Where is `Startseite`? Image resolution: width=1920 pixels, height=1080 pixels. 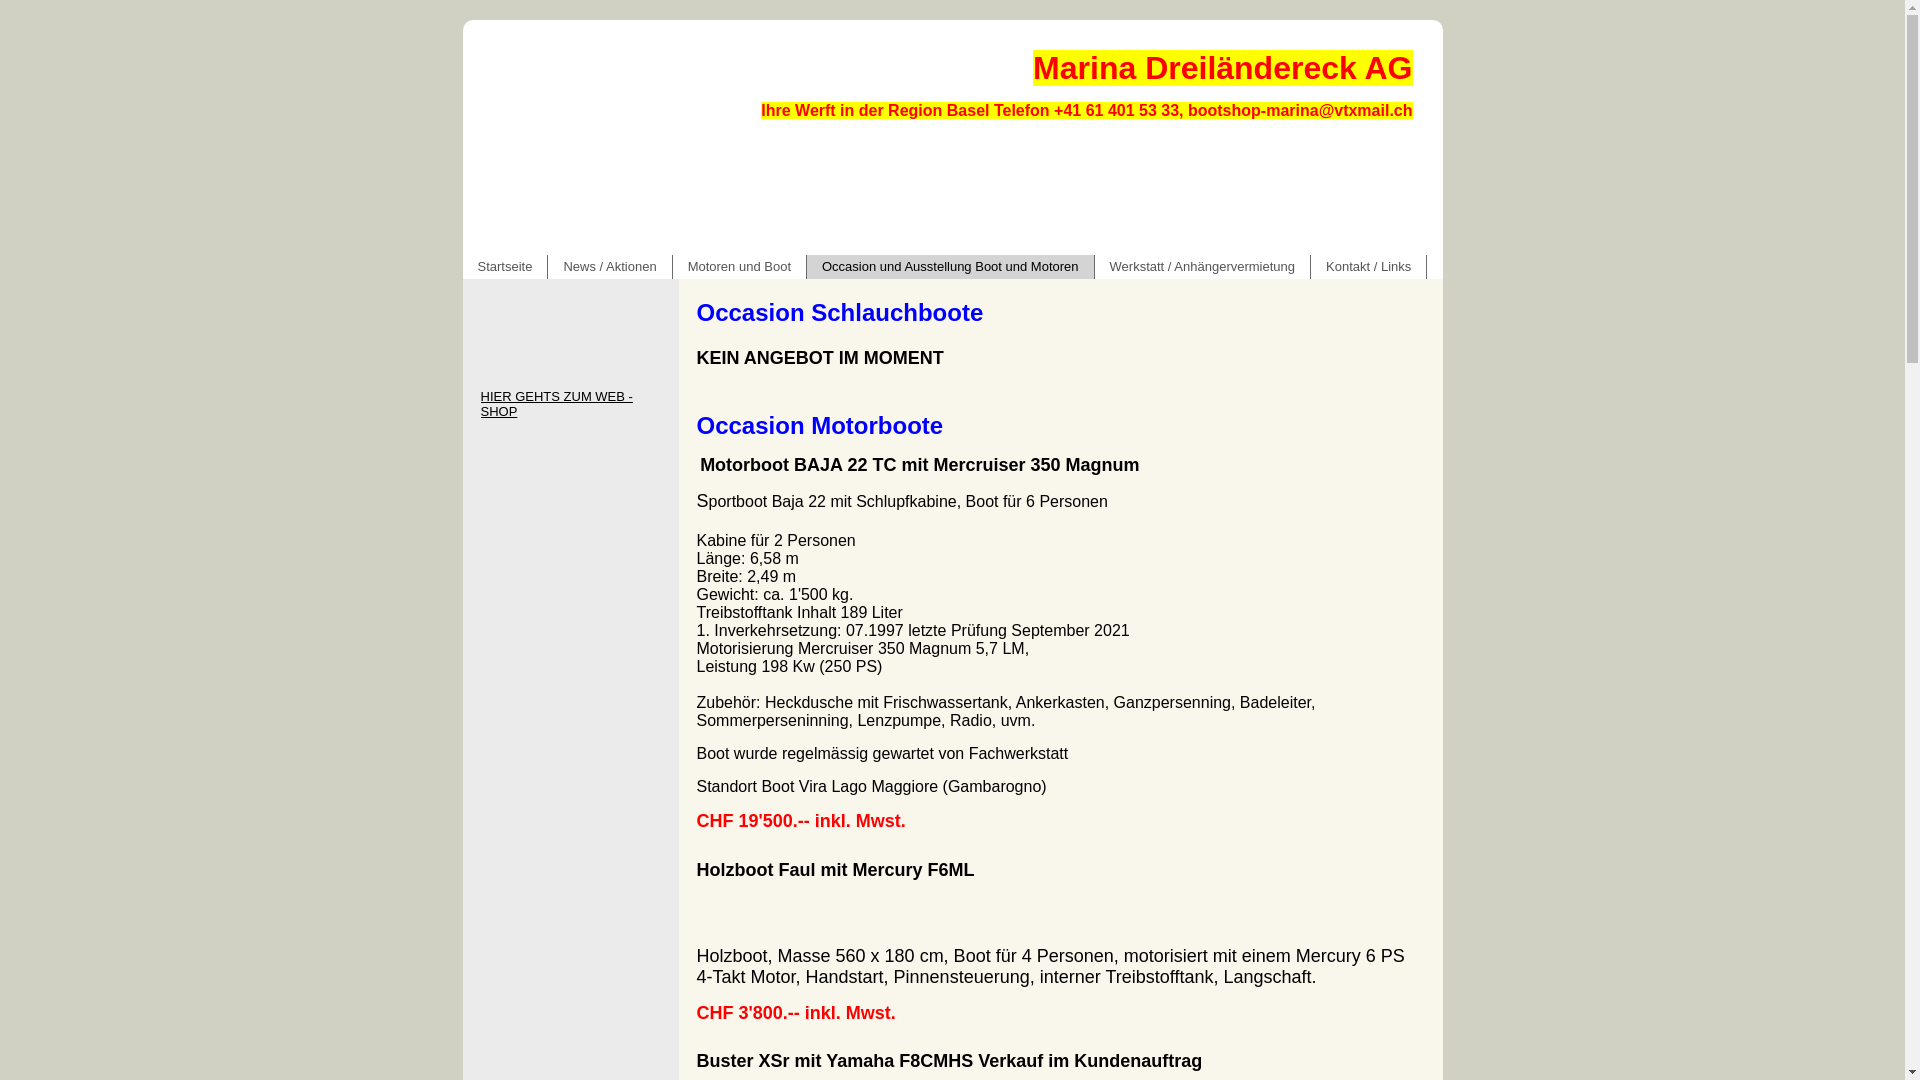 Startseite is located at coordinates (505, 267).